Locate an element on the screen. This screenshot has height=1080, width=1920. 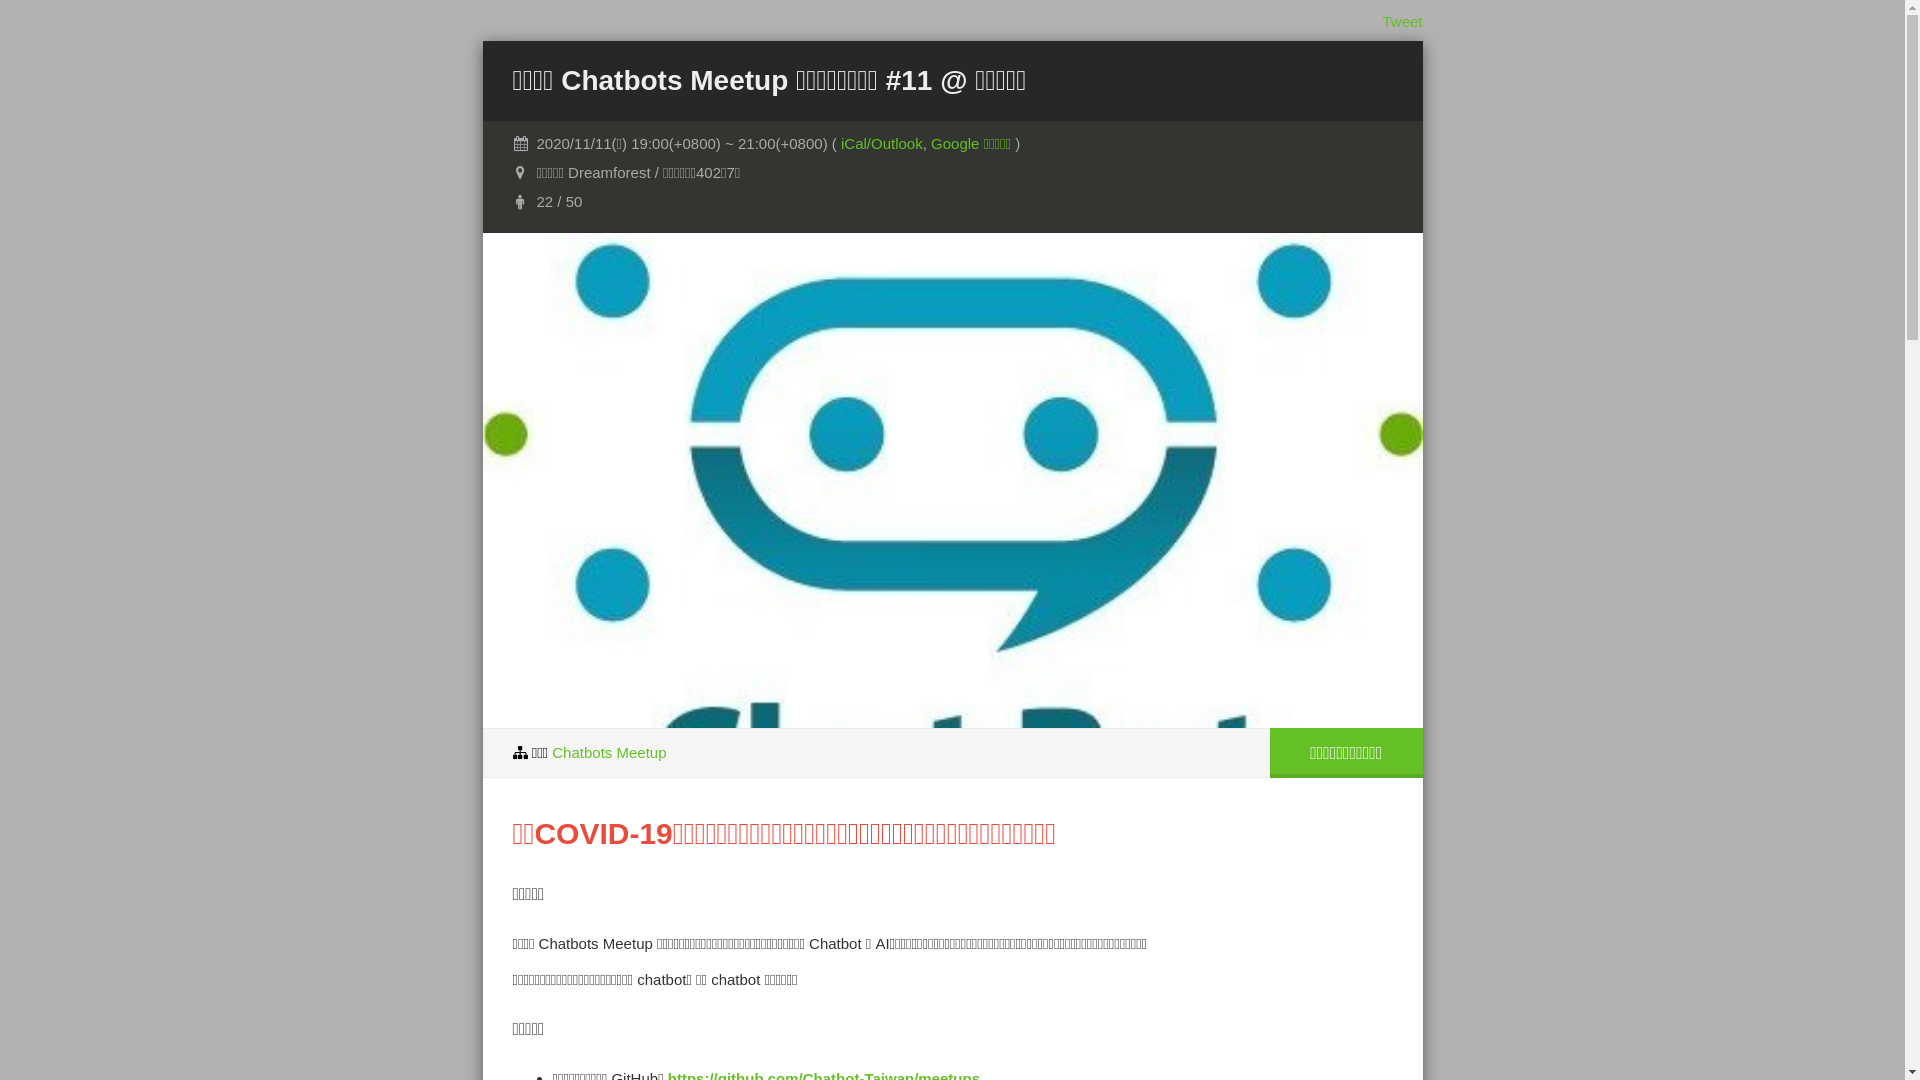
iCal/Outlook is located at coordinates (882, 144).